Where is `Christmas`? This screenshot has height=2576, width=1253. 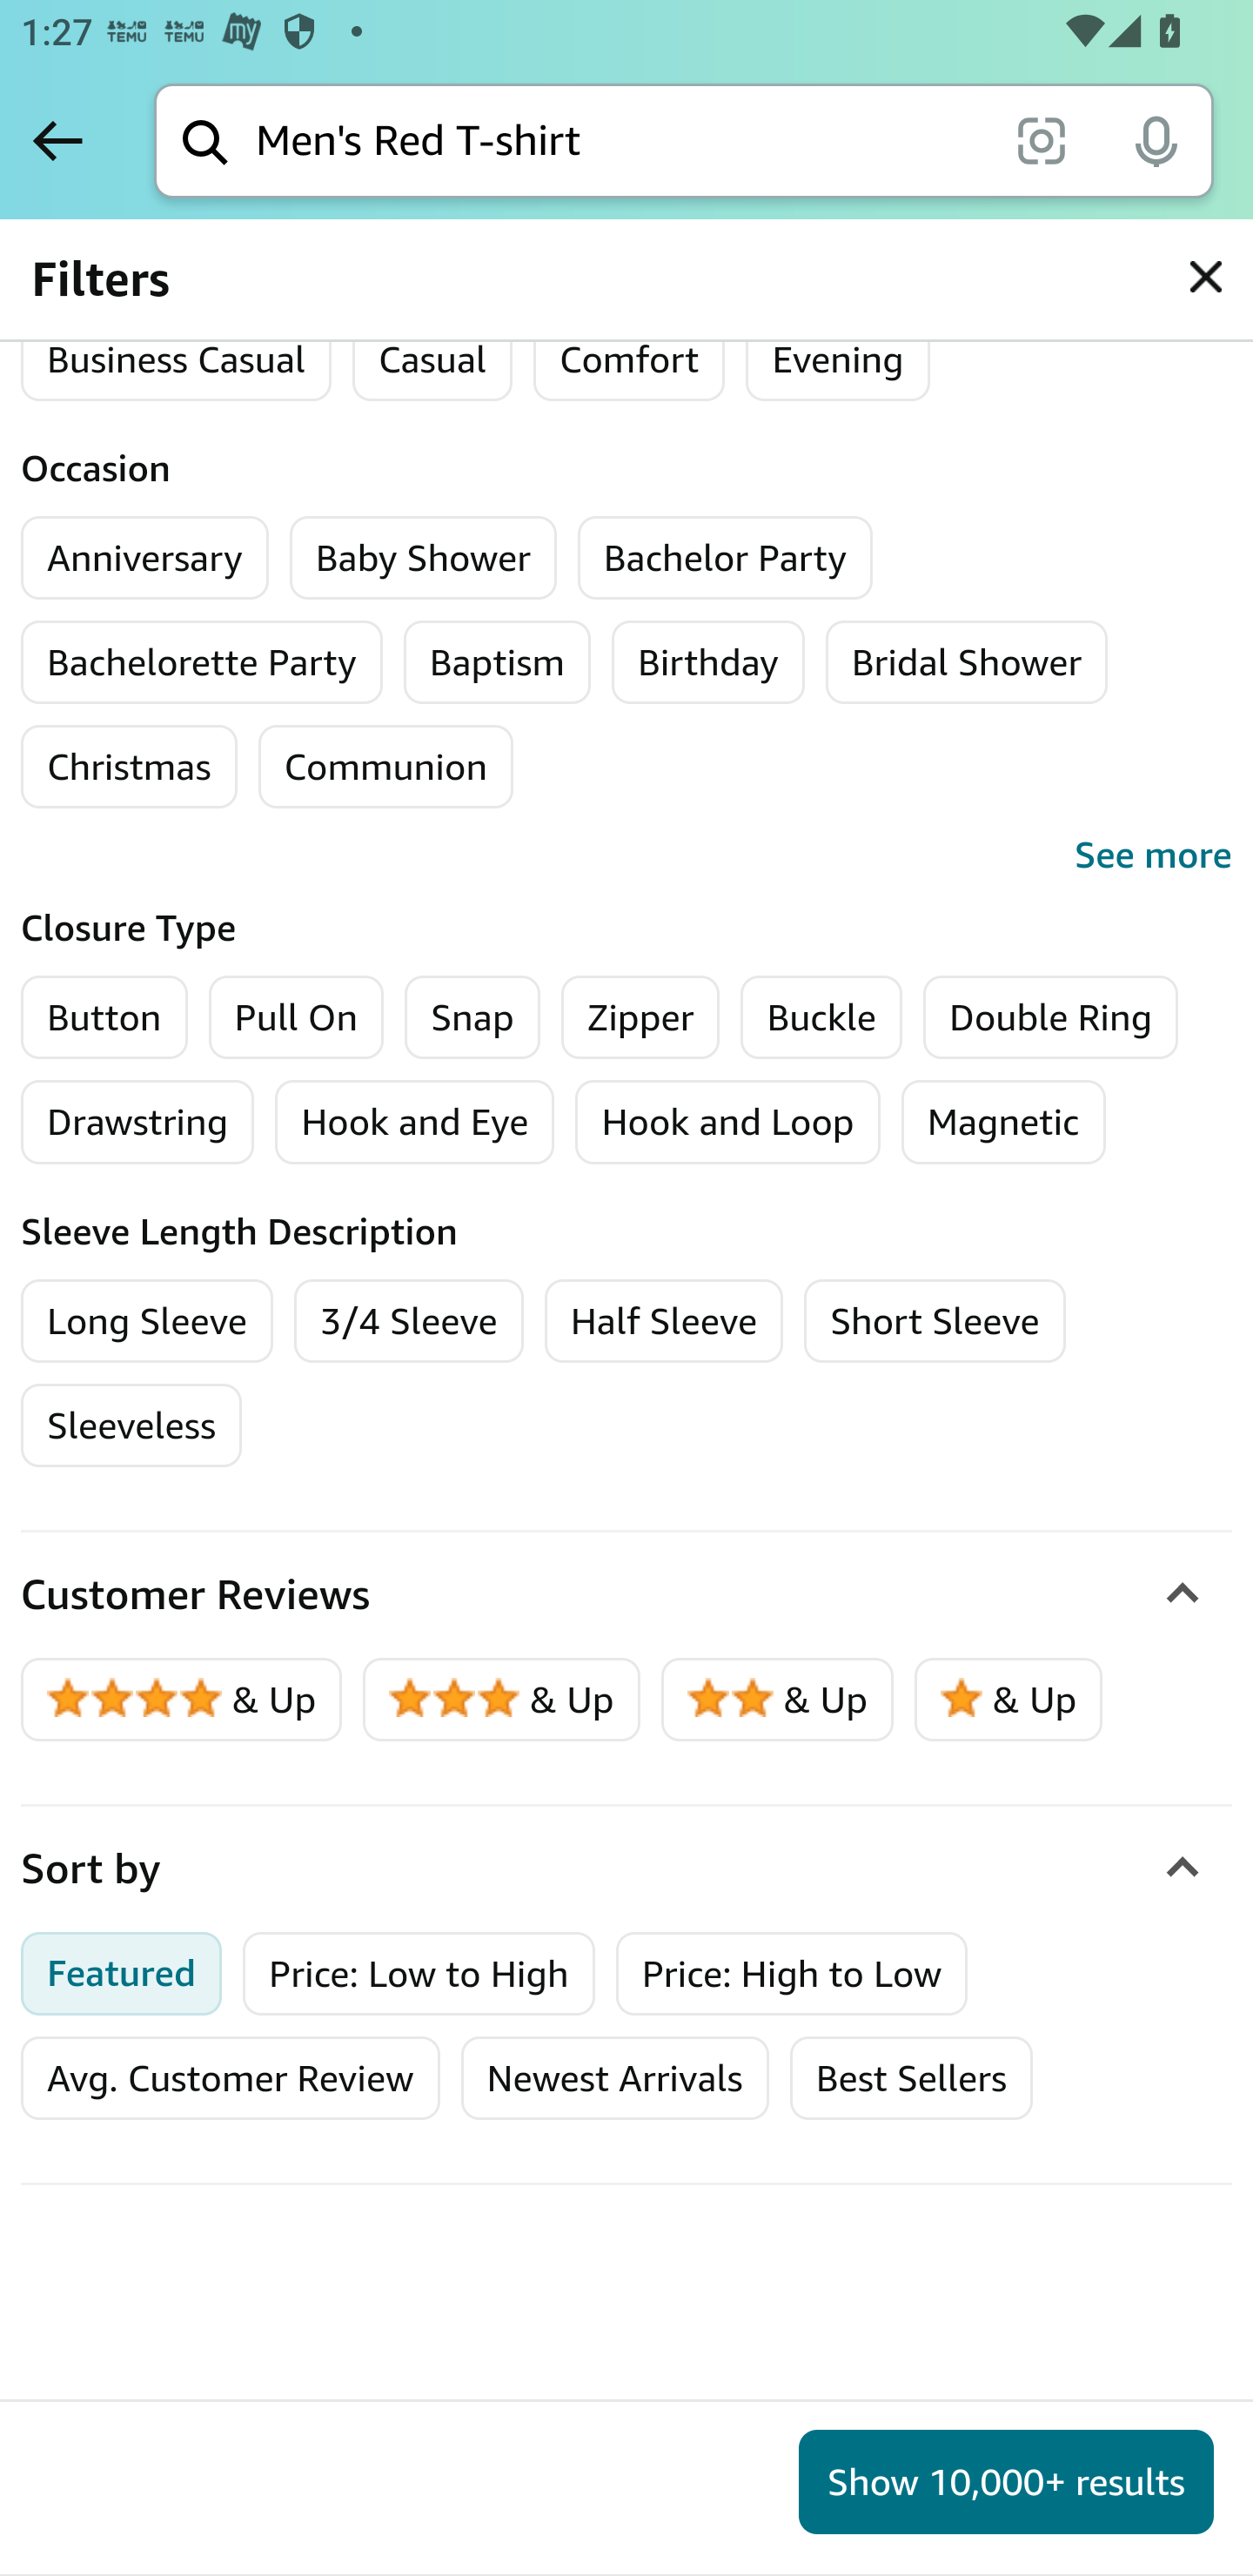 Christmas is located at coordinates (129, 766).